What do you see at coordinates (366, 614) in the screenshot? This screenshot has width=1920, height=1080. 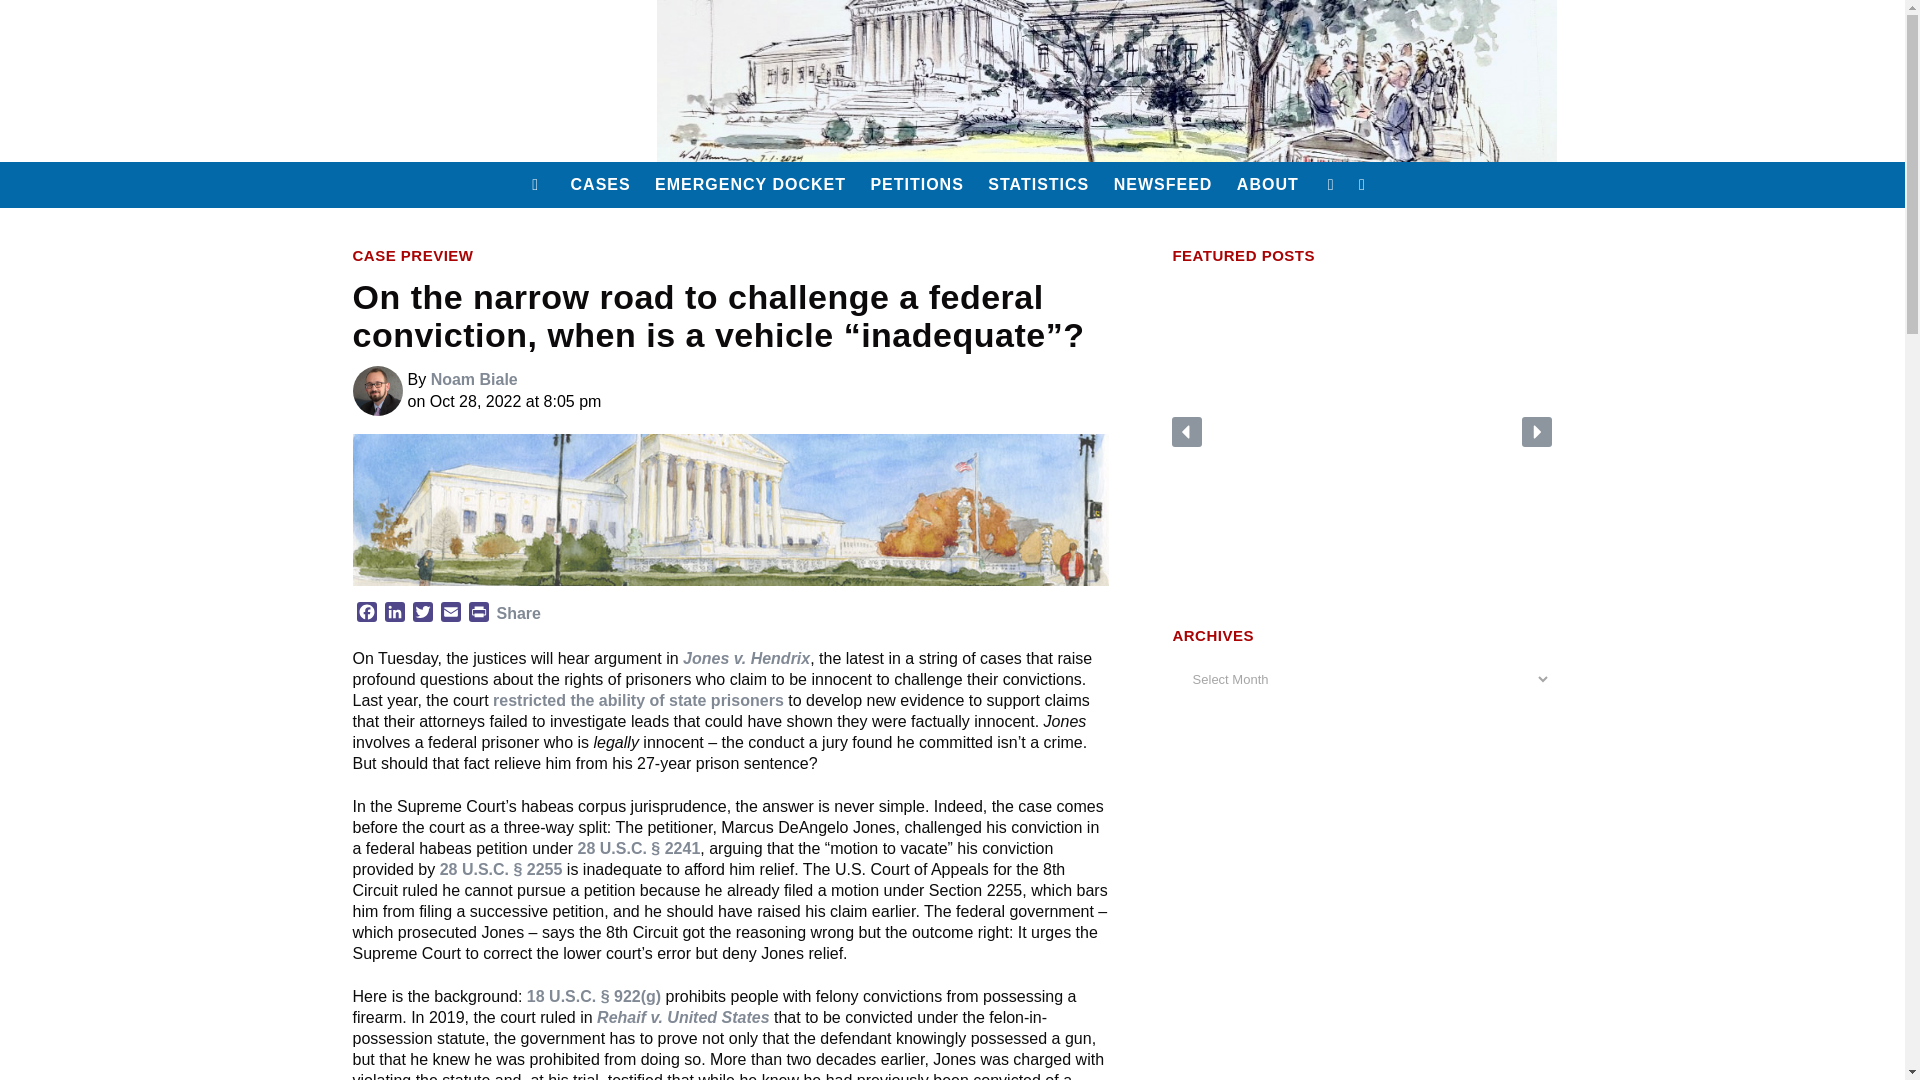 I see `Facebook` at bounding box center [366, 614].